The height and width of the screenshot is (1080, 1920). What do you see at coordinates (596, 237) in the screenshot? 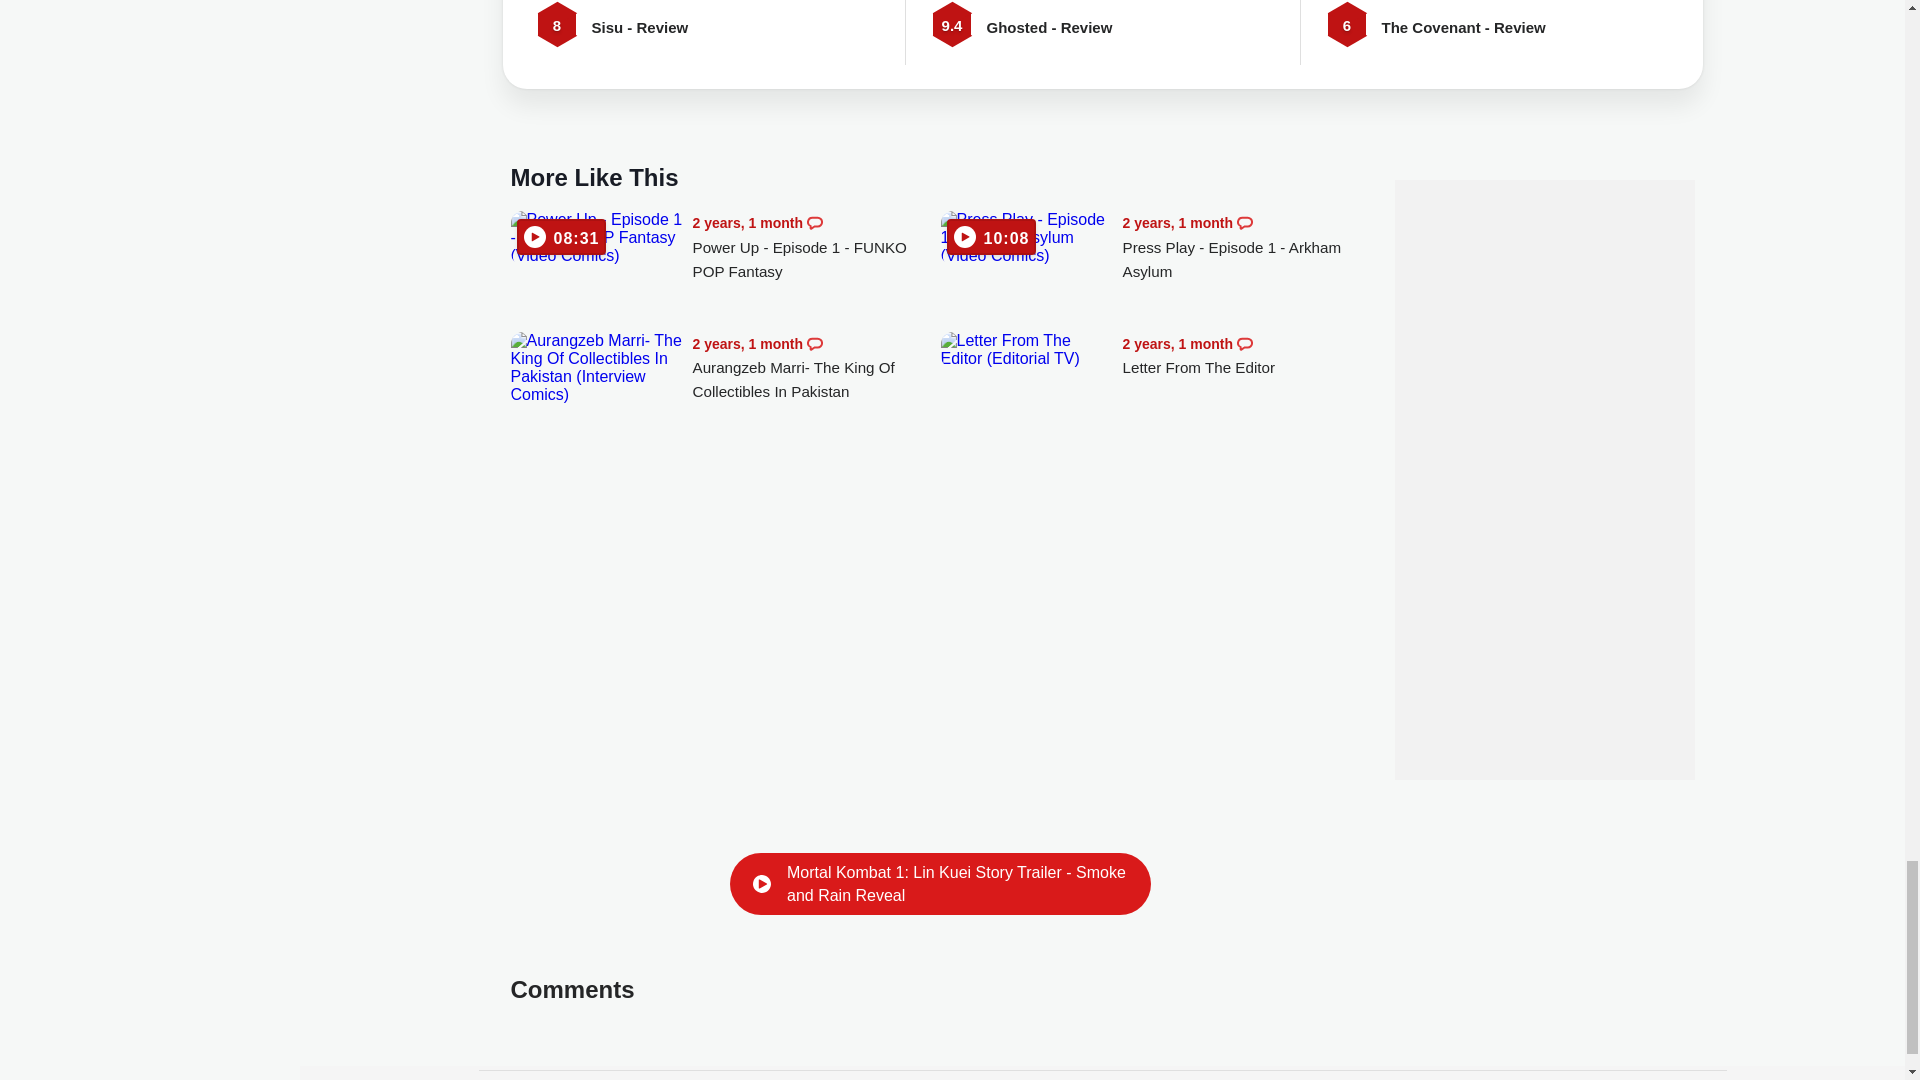
I see `Power Up - Episode 1 - FUNKO POP Fantasy` at bounding box center [596, 237].